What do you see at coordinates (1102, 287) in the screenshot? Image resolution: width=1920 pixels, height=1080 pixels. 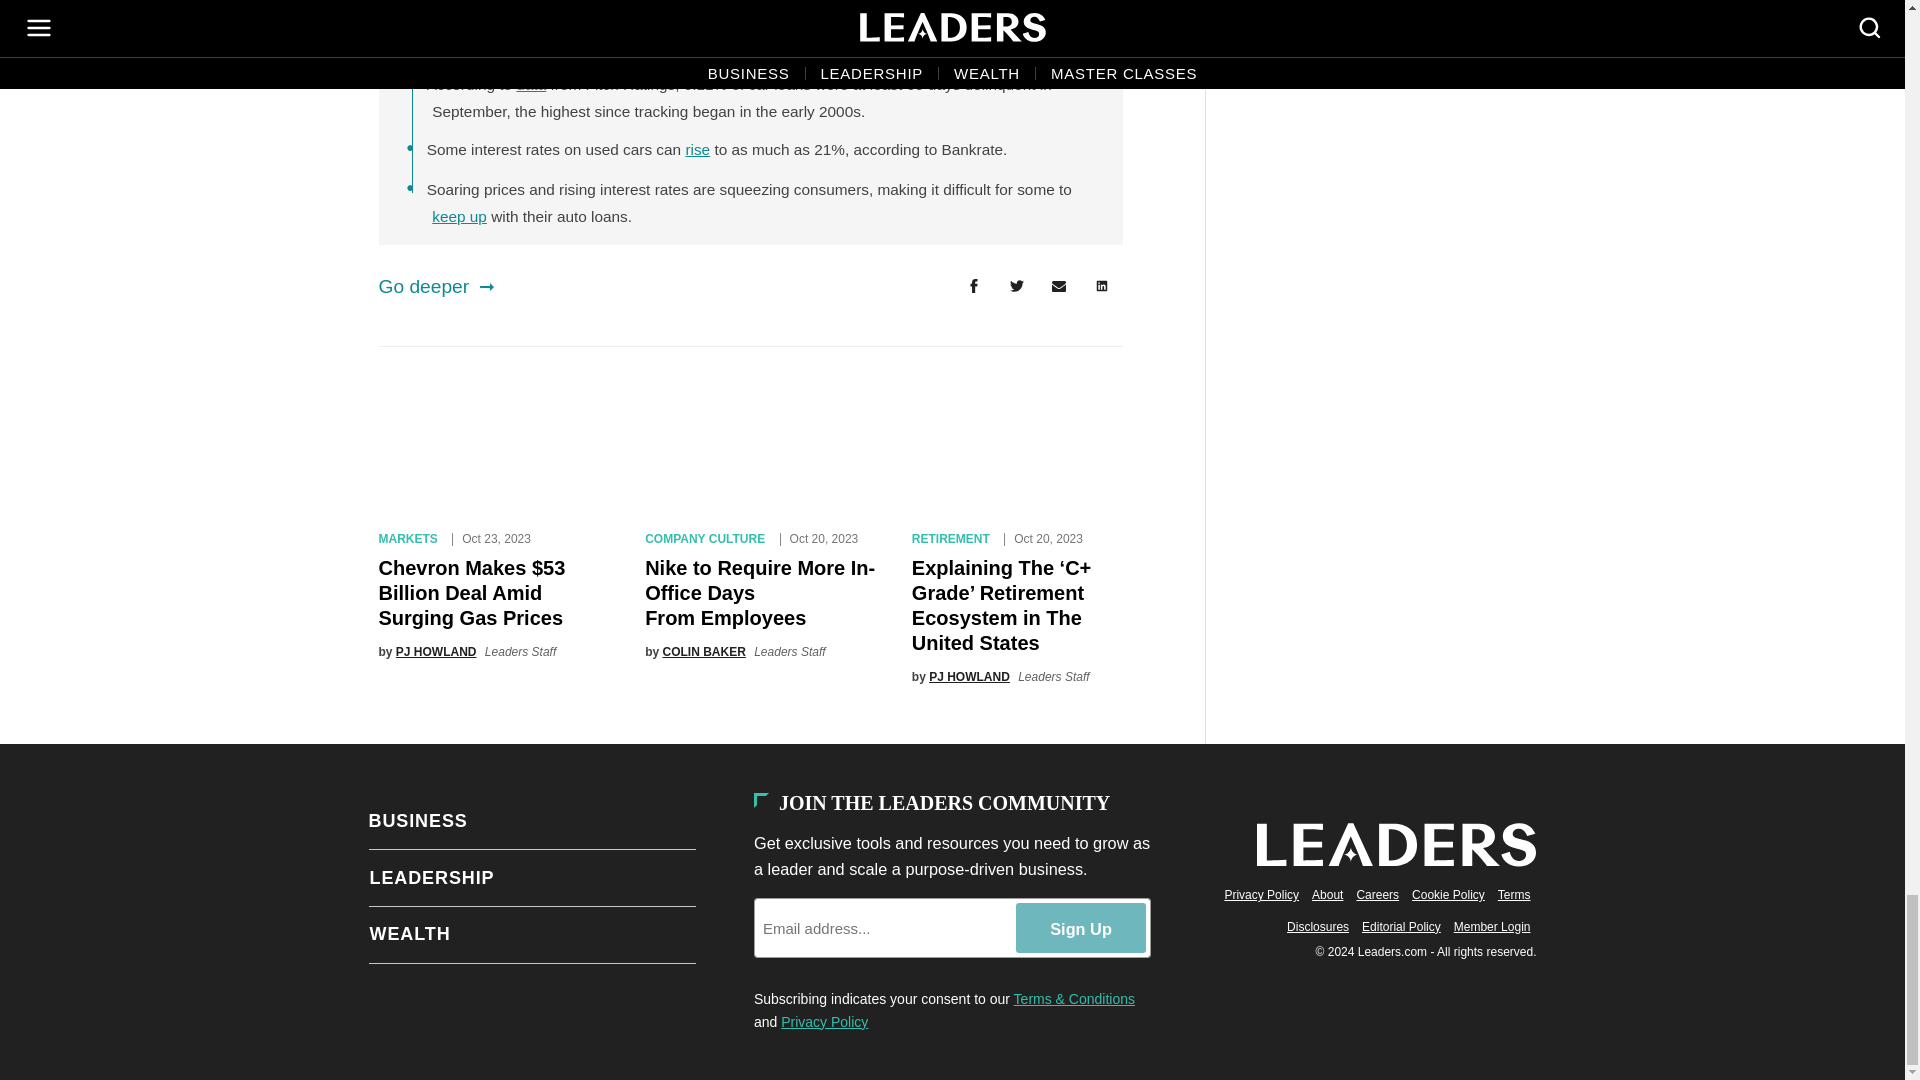 I see `Share on LinkedIn` at bounding box center [1102, 287].